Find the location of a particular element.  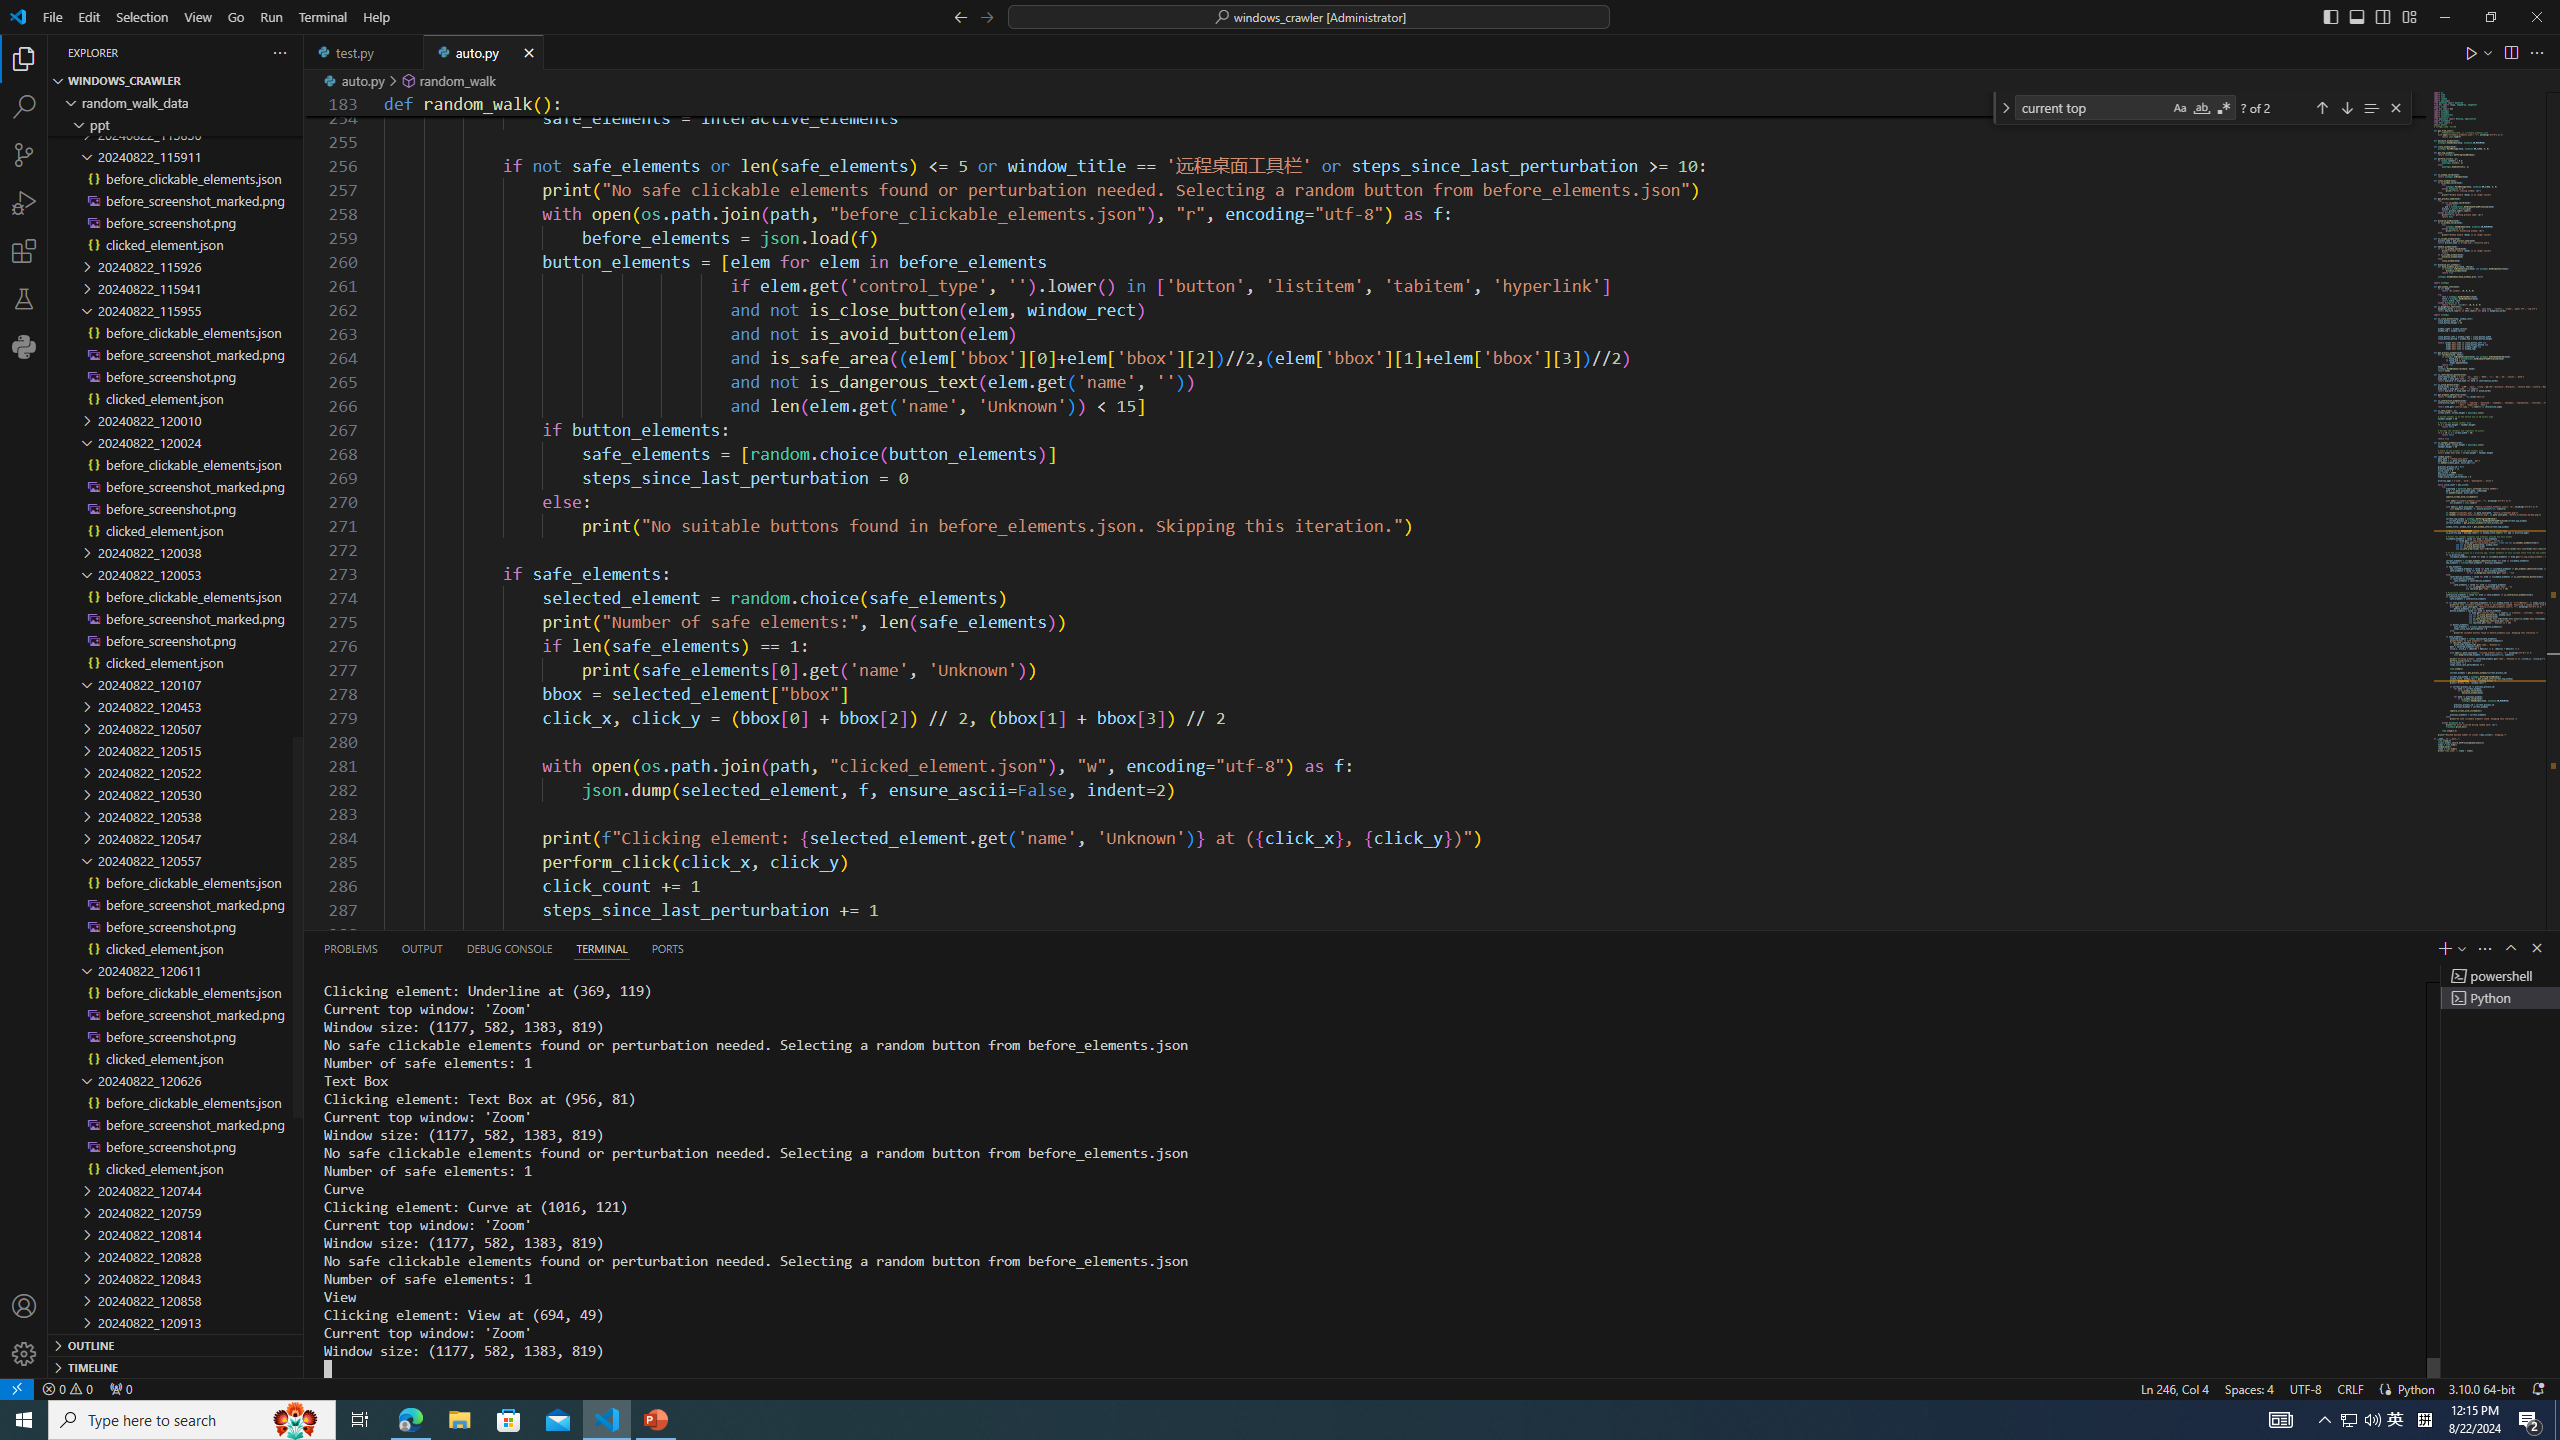

Source Control (Ctrl+Shift+G) is located at coordinates (24, 154).